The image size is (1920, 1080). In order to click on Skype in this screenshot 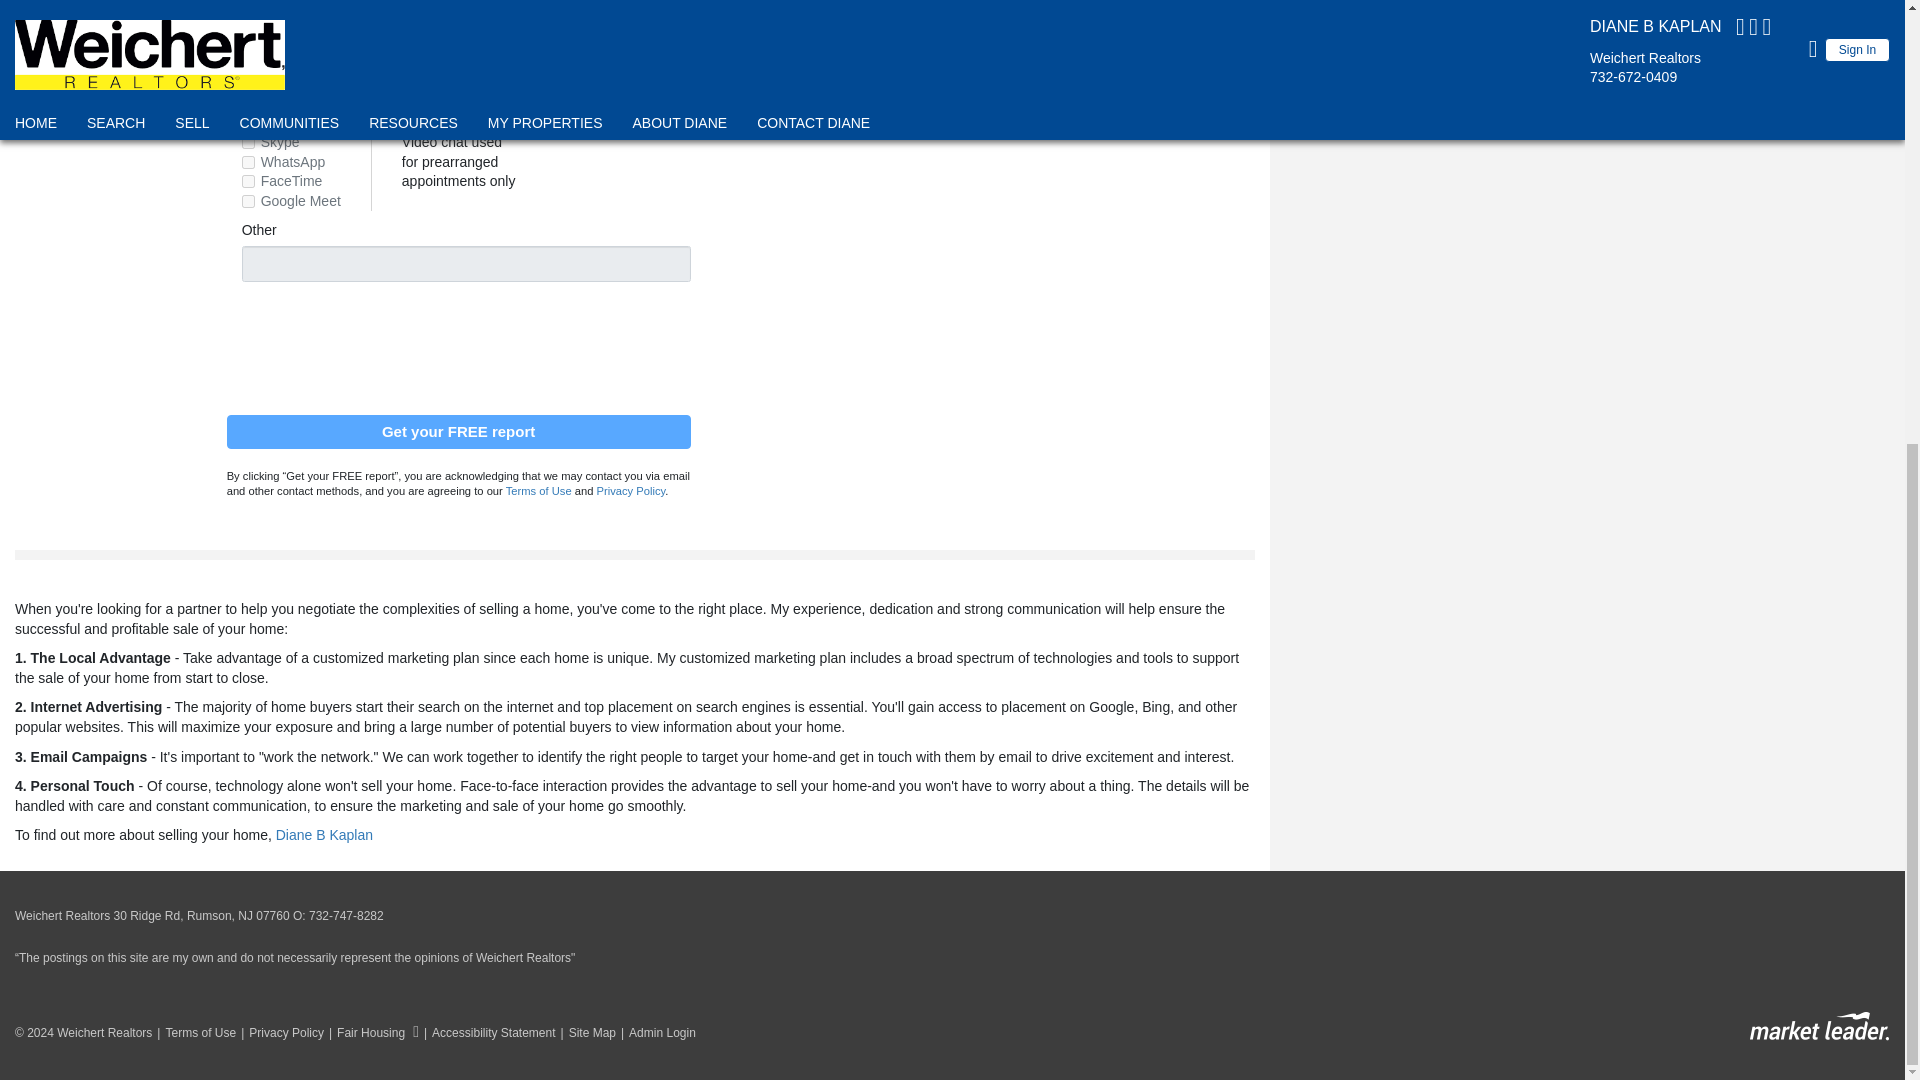, I will do `click(248, 142)`.